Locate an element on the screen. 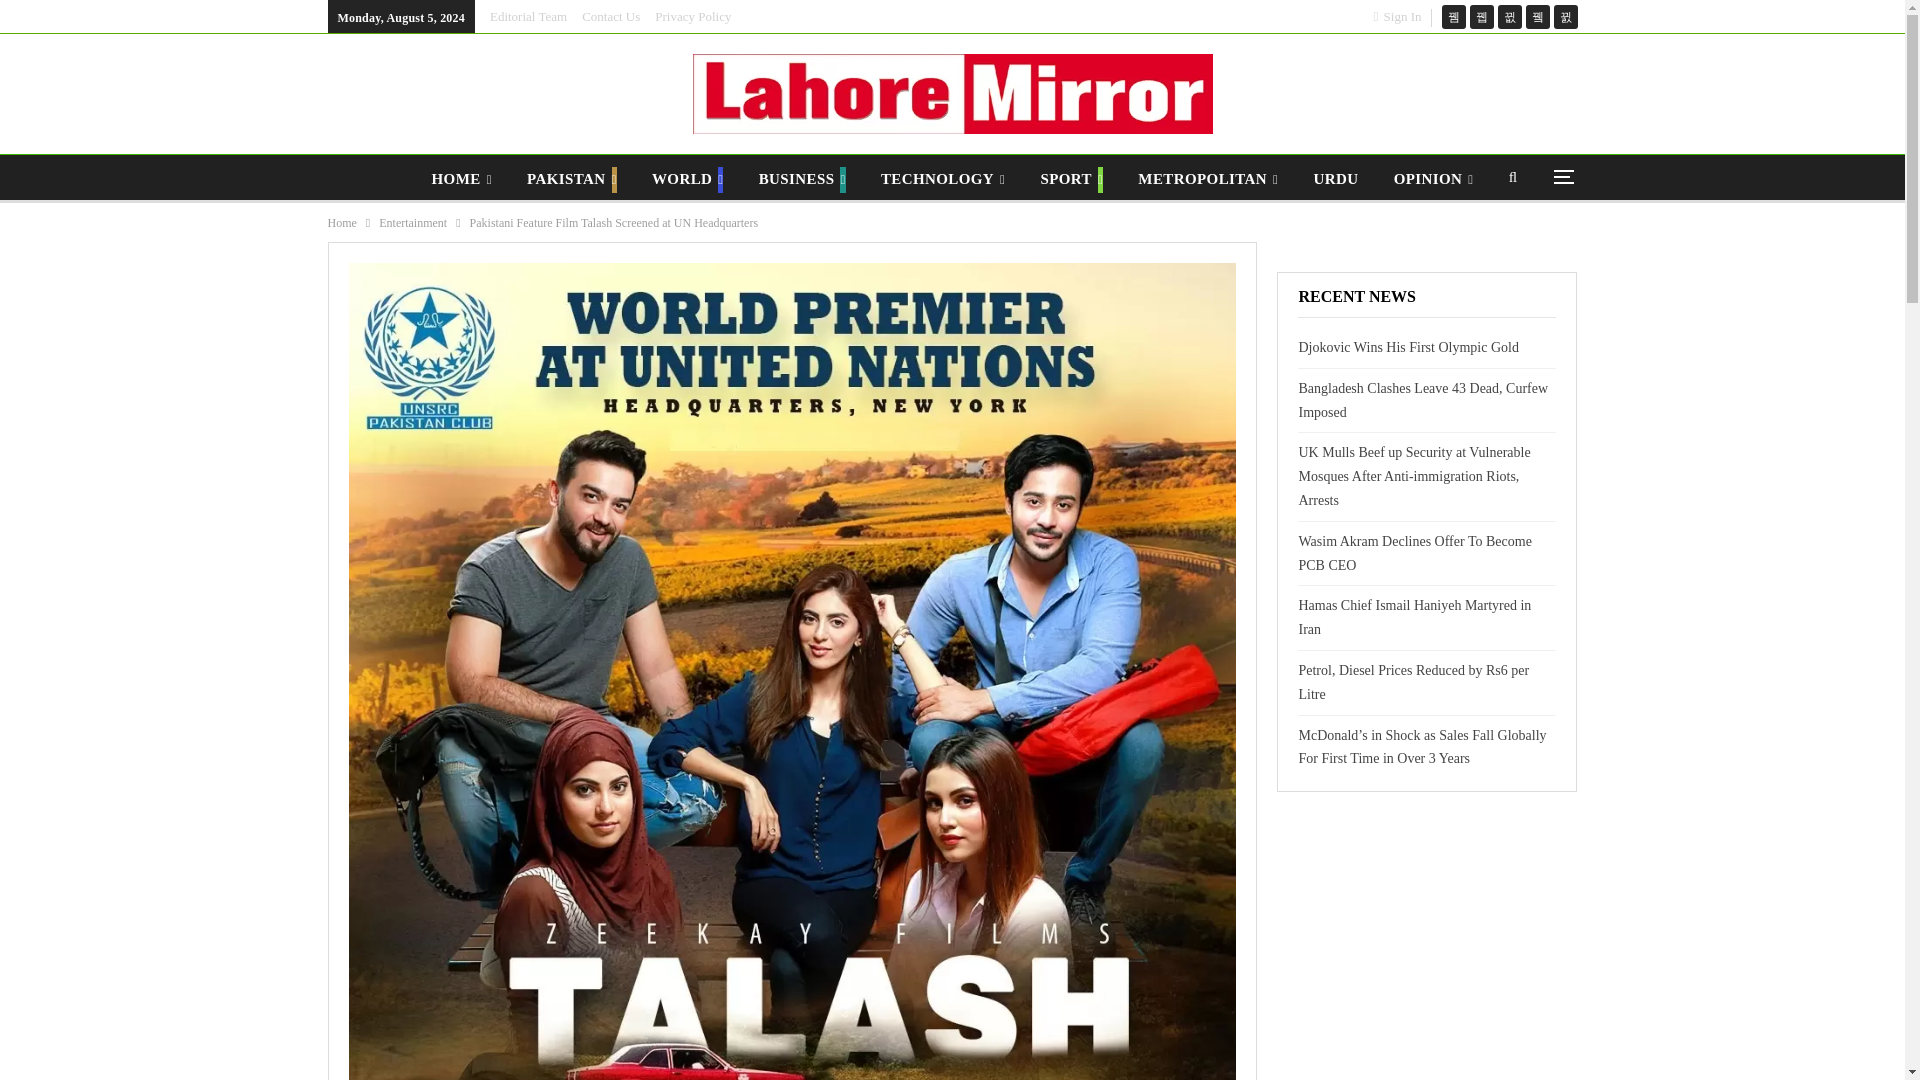  Sign In is located at coordinates (1402, 16).